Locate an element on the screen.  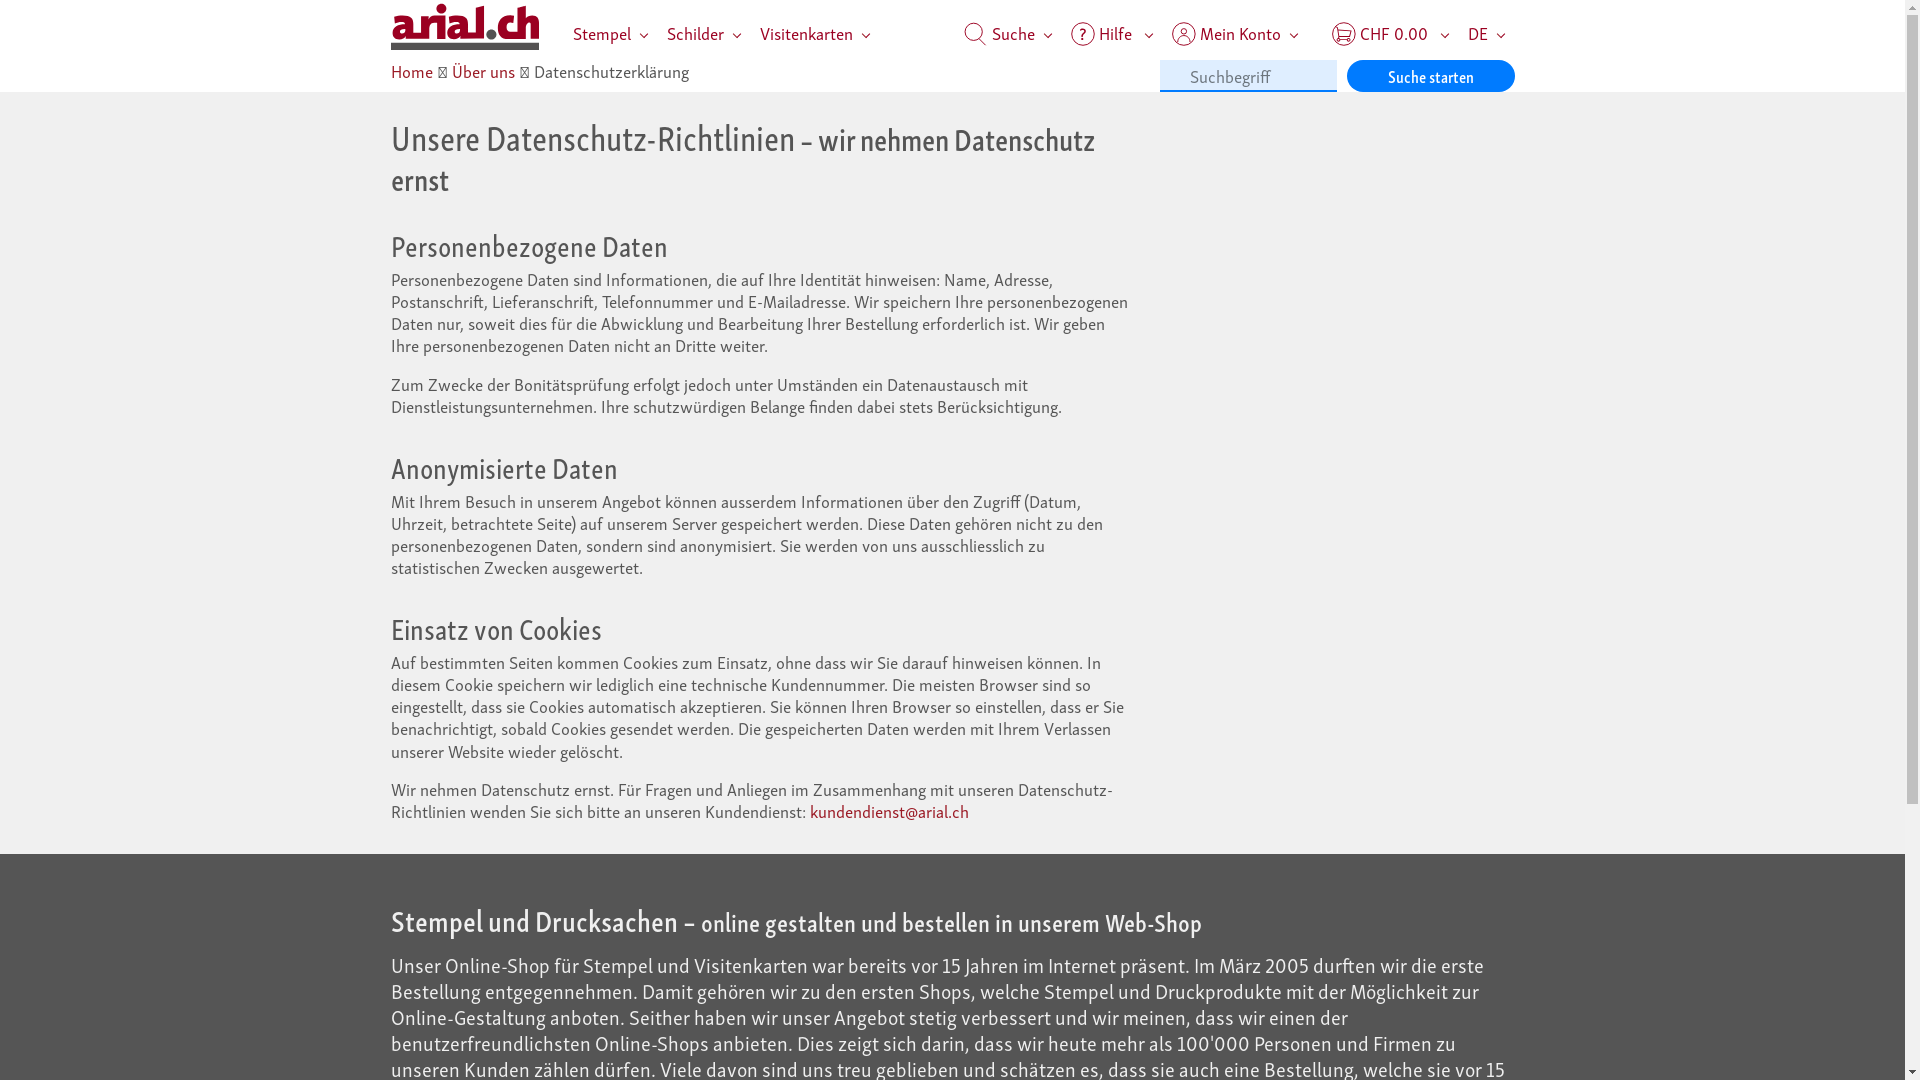
CHF 0.00 is located at coordinates (1390, 32).